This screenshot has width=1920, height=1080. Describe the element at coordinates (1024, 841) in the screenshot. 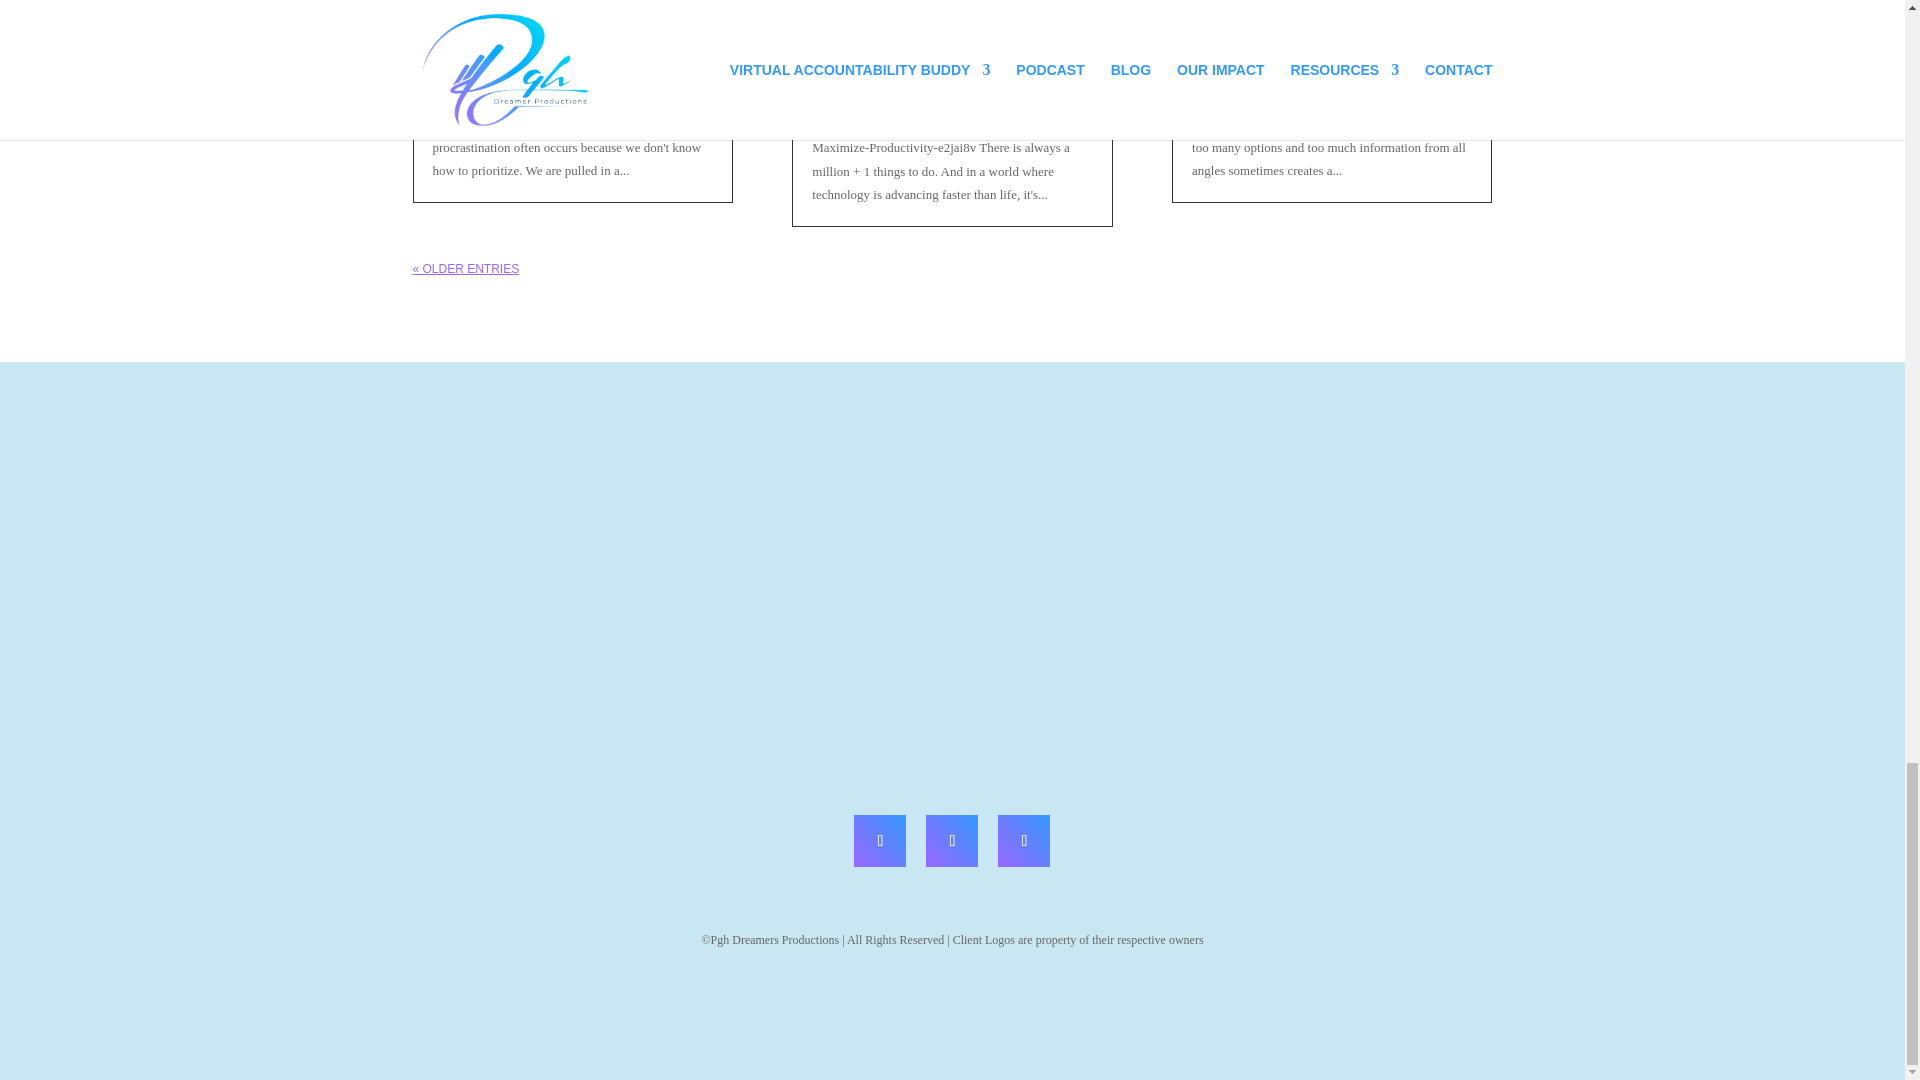

I see `Follow on Instagram` at that location.